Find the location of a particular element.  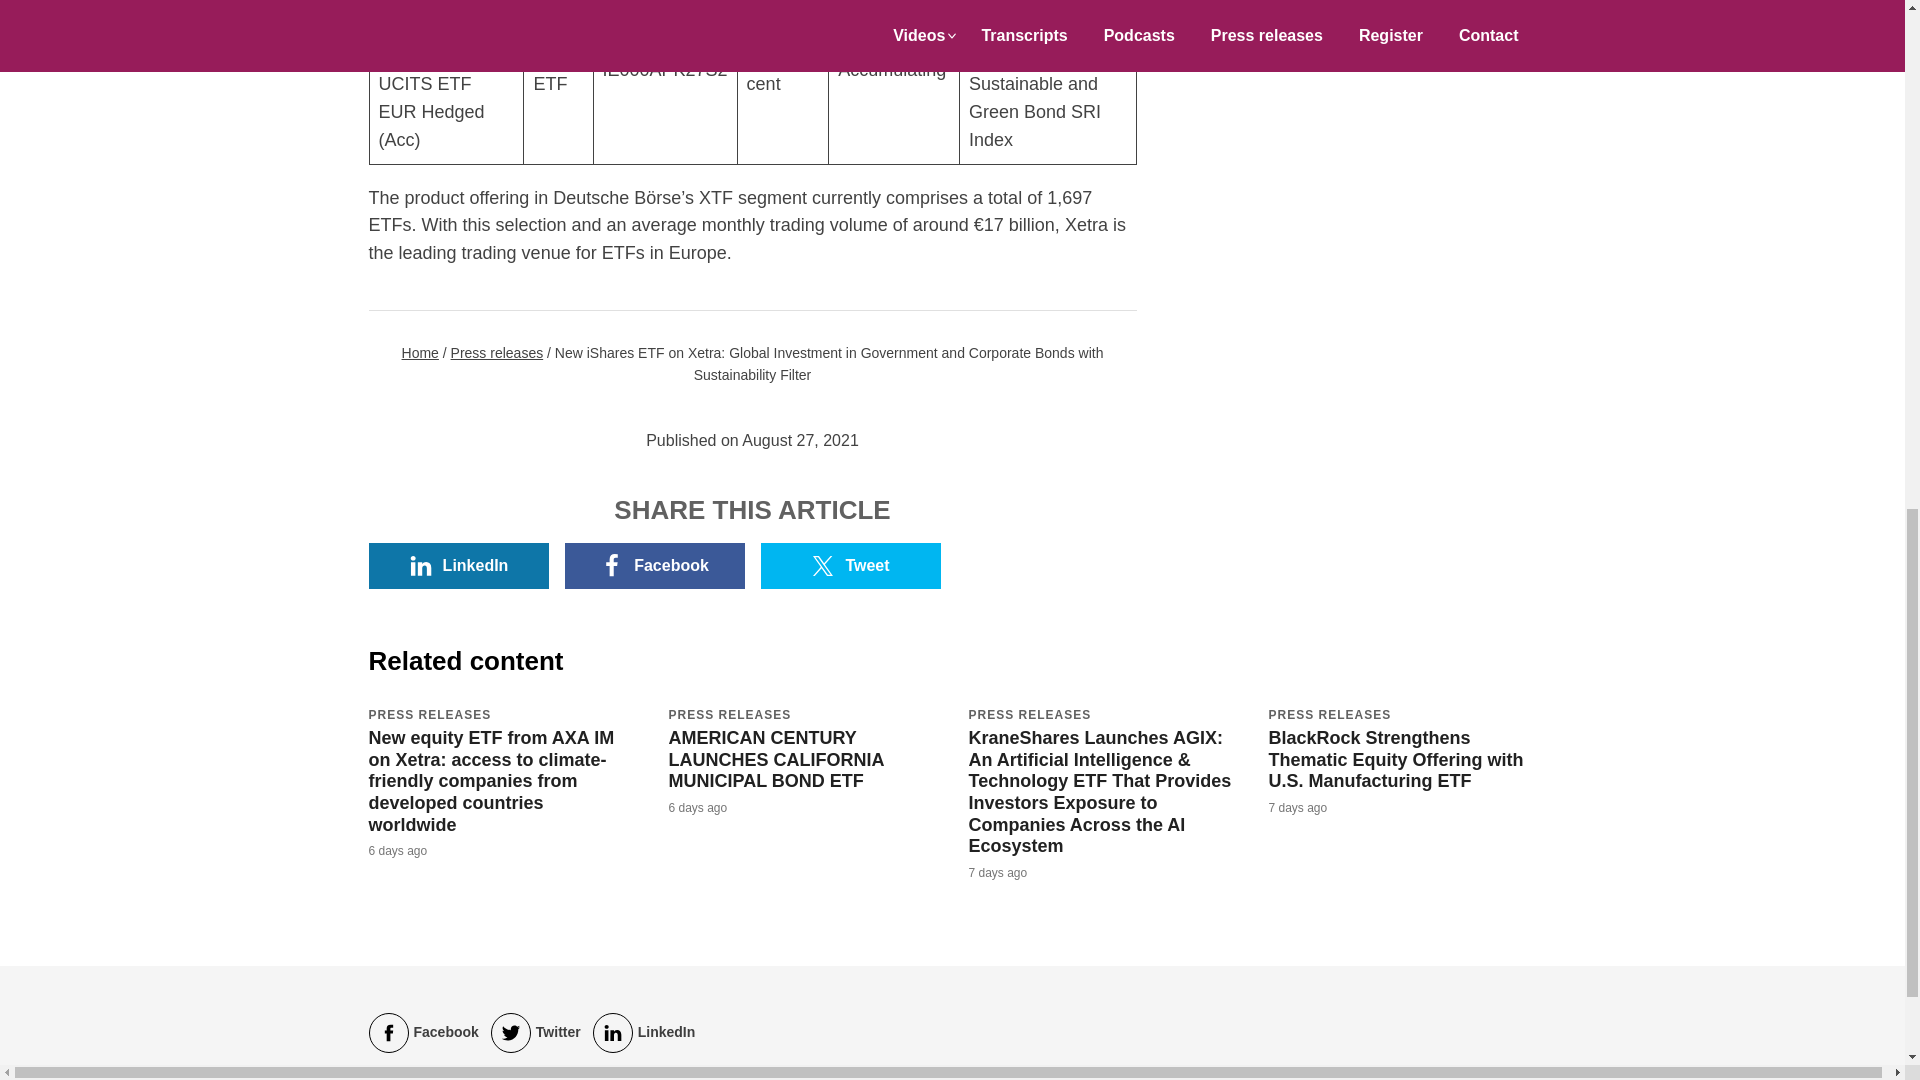

Facebook is located at coordinates (654, 566).